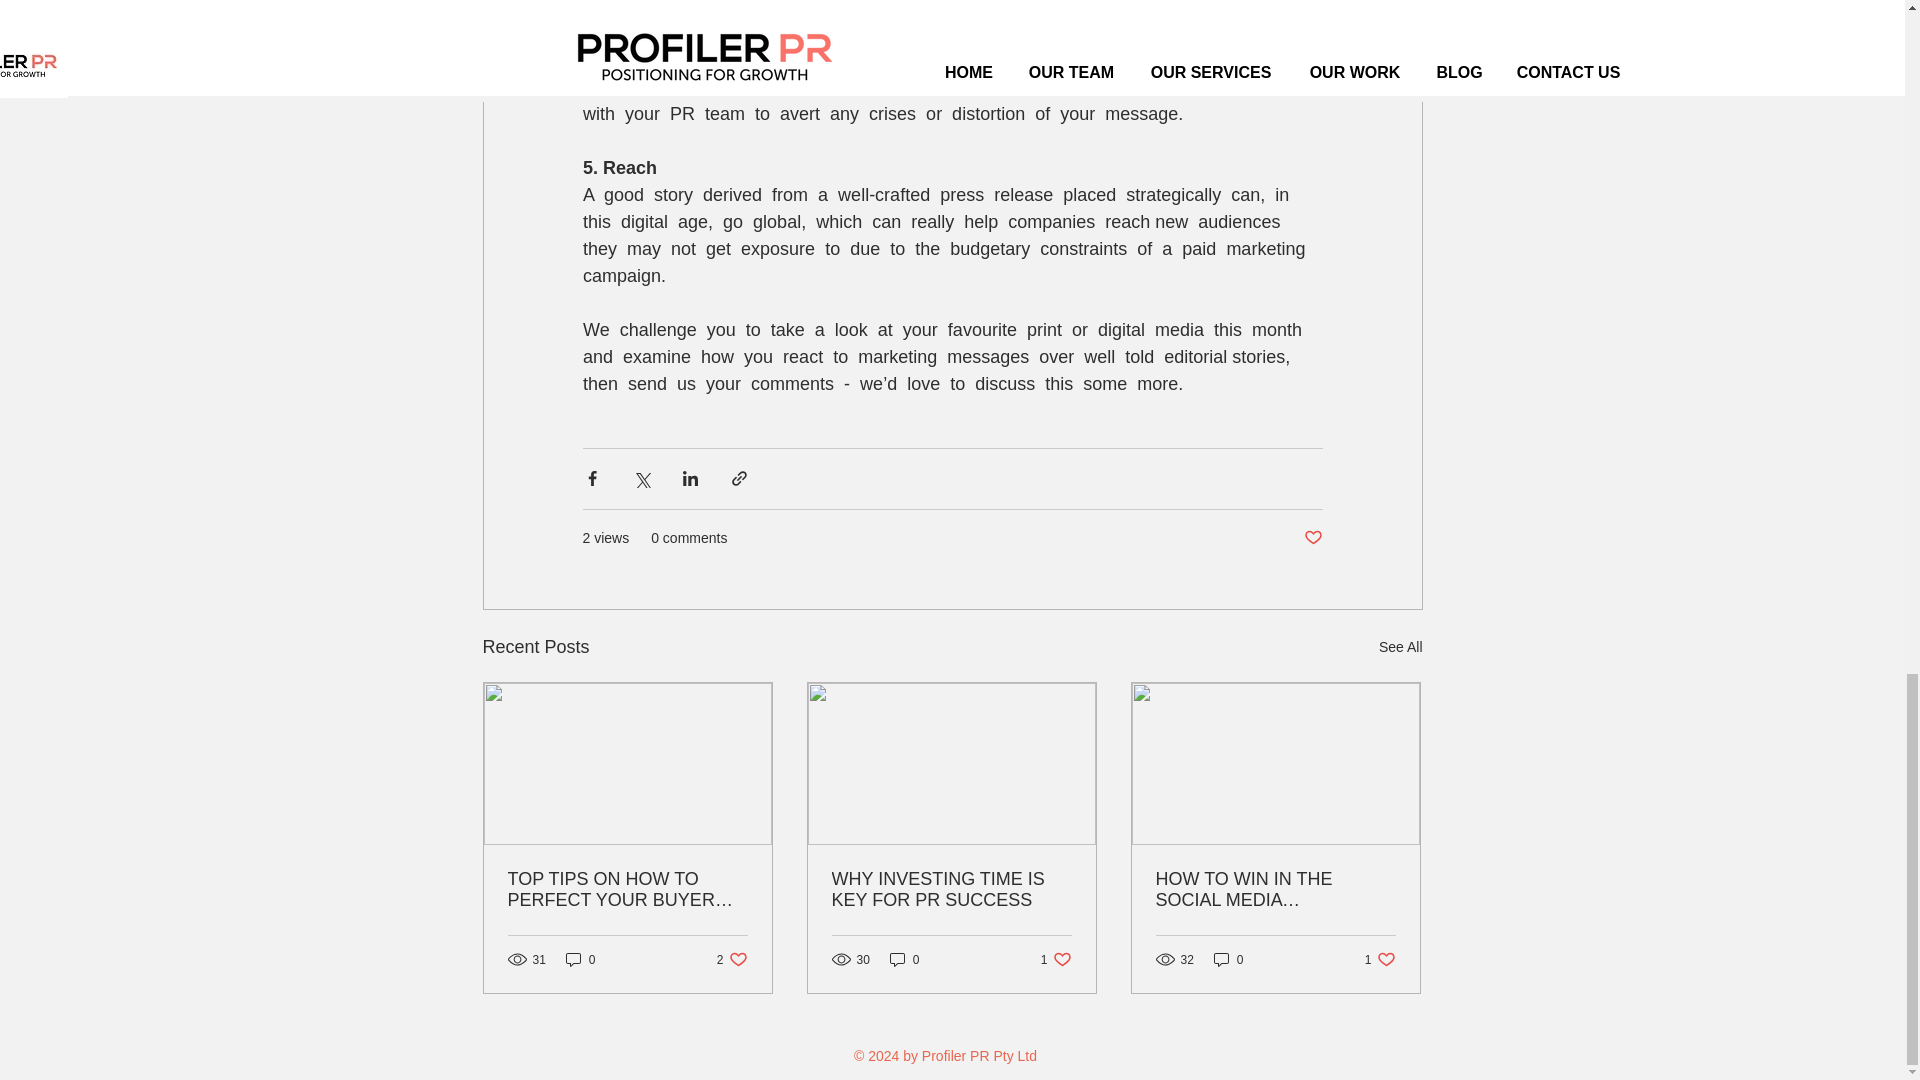  I want to click on Post not marked as liked, so click(580, 959).